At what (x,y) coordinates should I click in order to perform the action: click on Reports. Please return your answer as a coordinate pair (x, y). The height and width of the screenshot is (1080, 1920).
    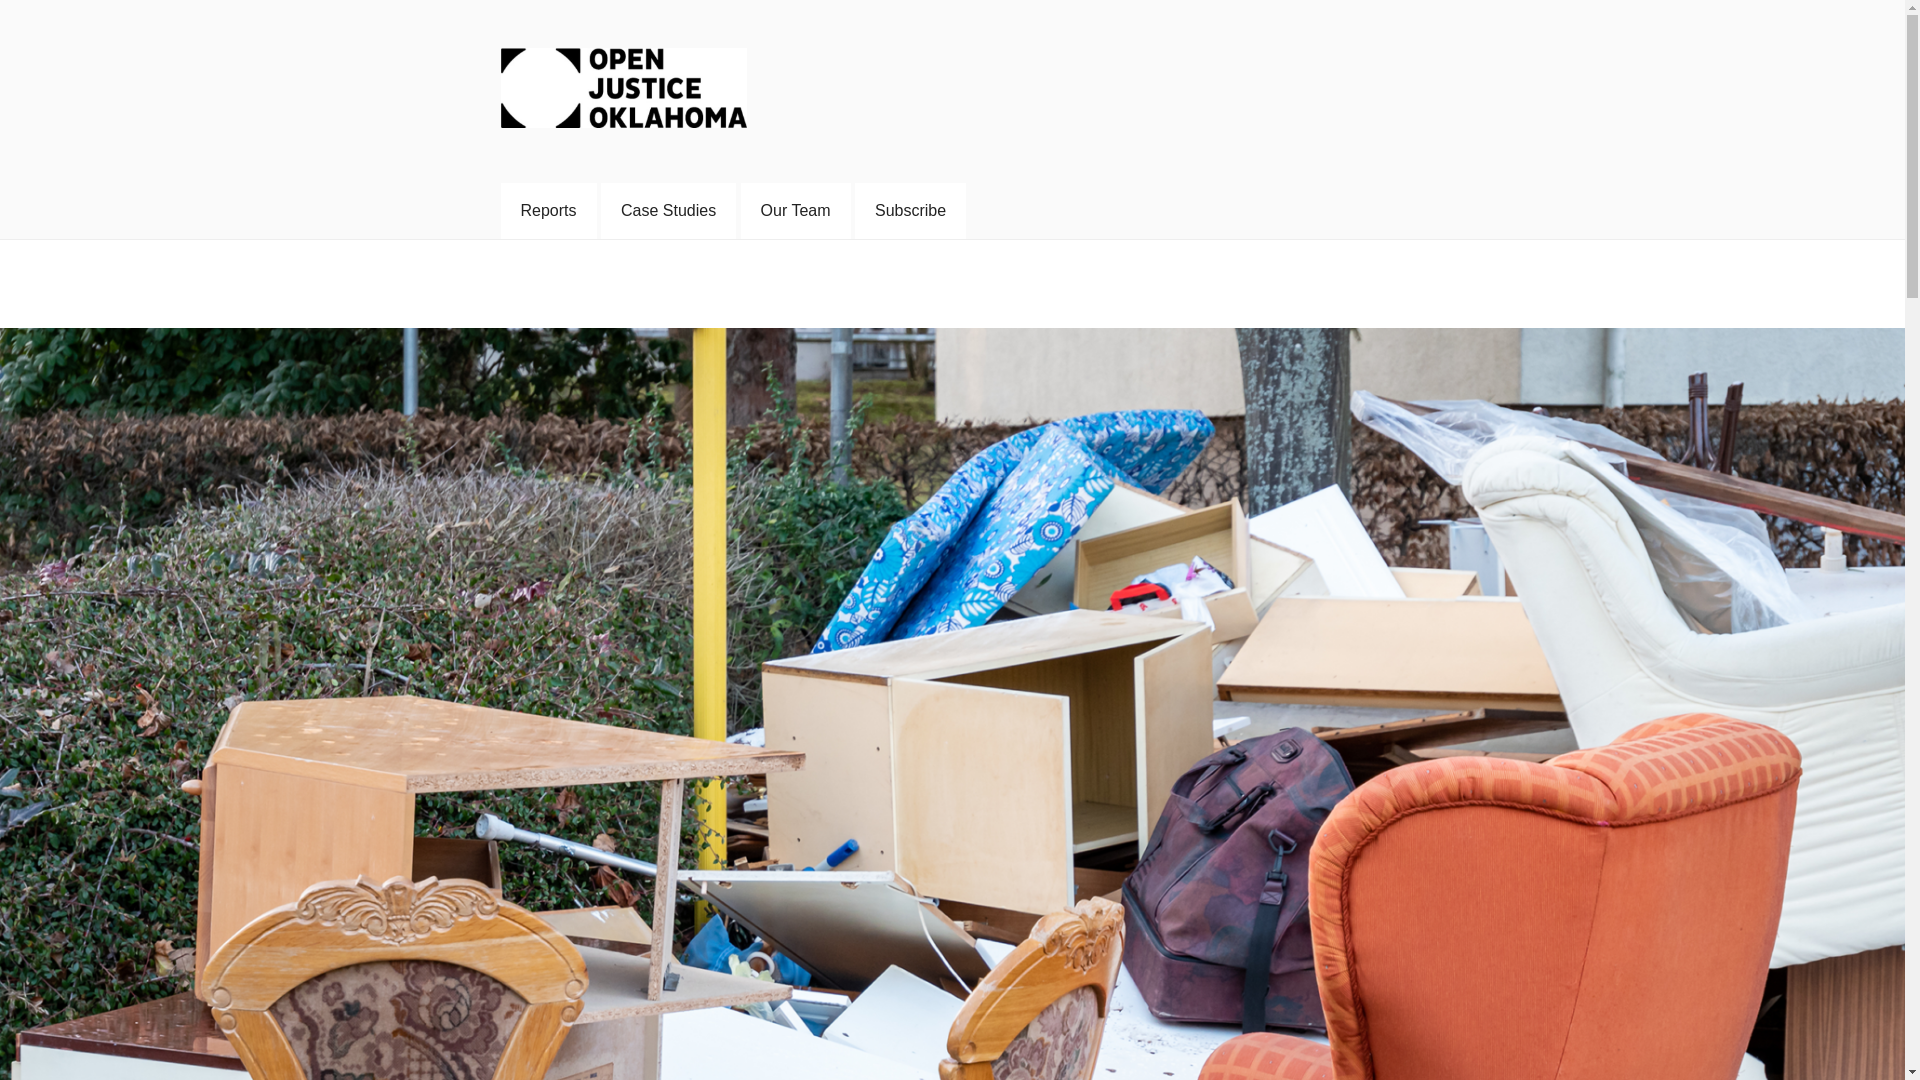
    Looking at the image, I should click on (547, 210).